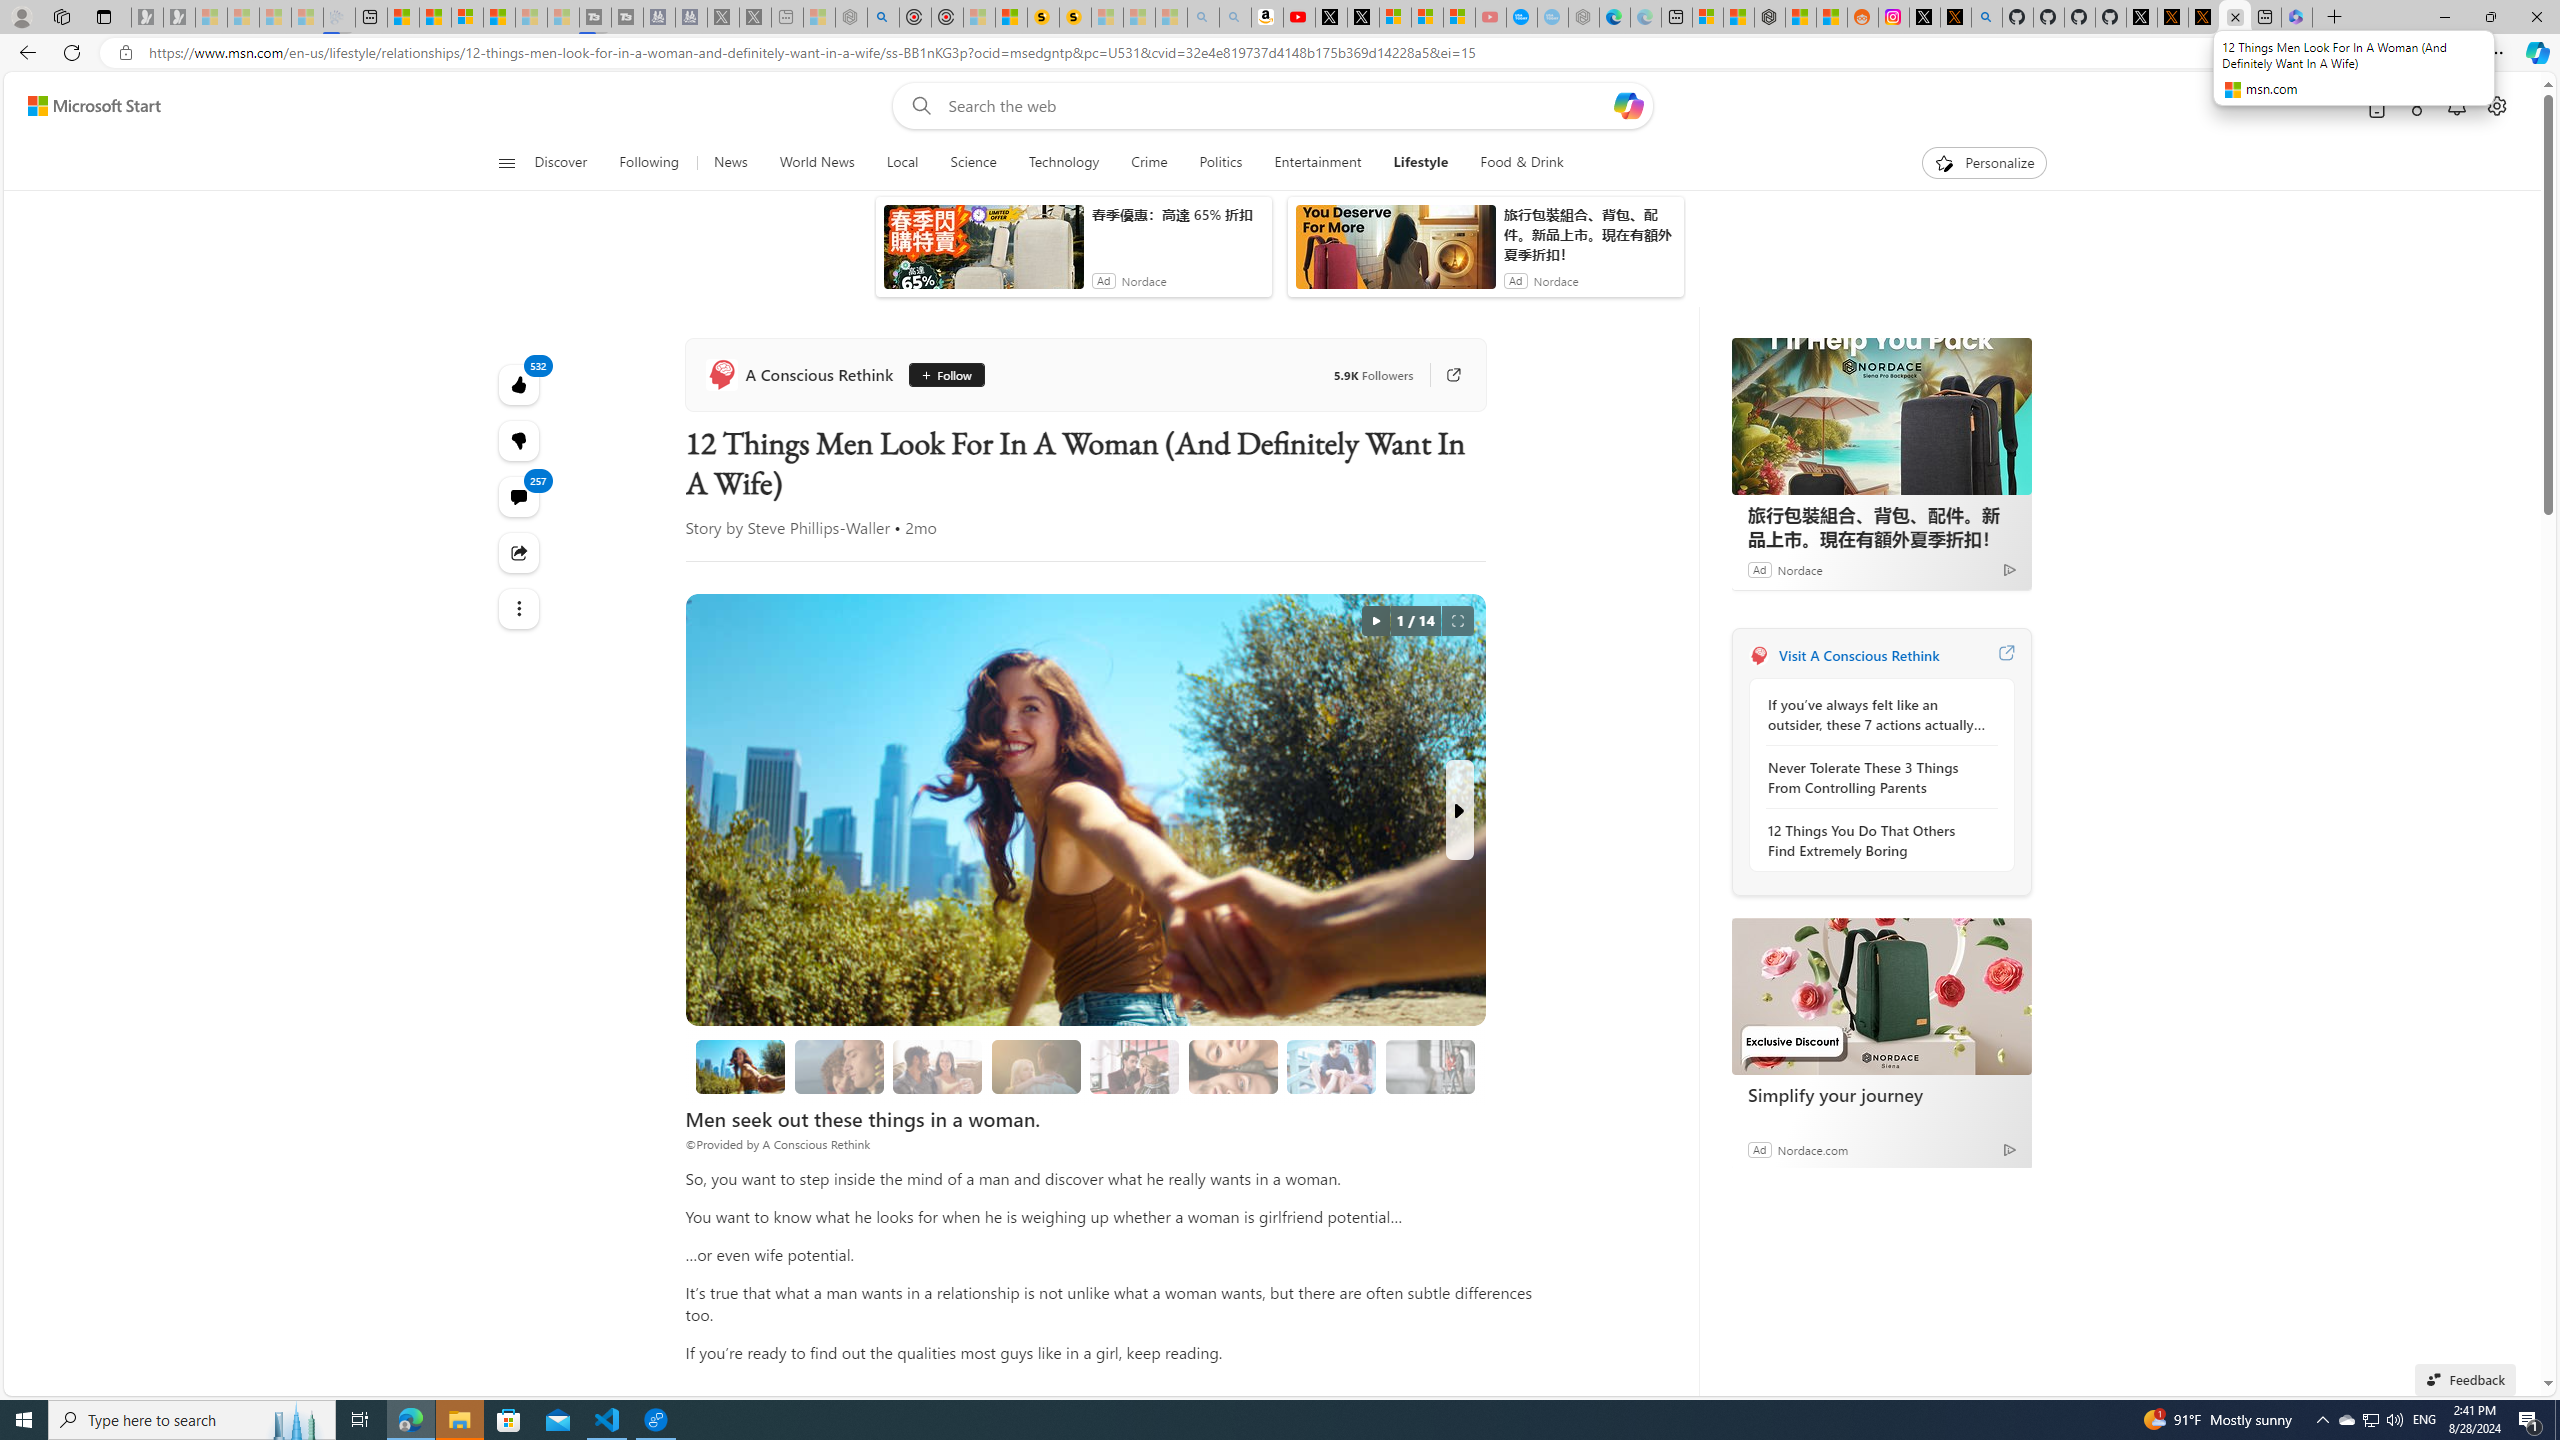  What do you see at coordinates (1984, 163) in the screenshot?
I see `Personalize` at bounding box center [1984, 163].